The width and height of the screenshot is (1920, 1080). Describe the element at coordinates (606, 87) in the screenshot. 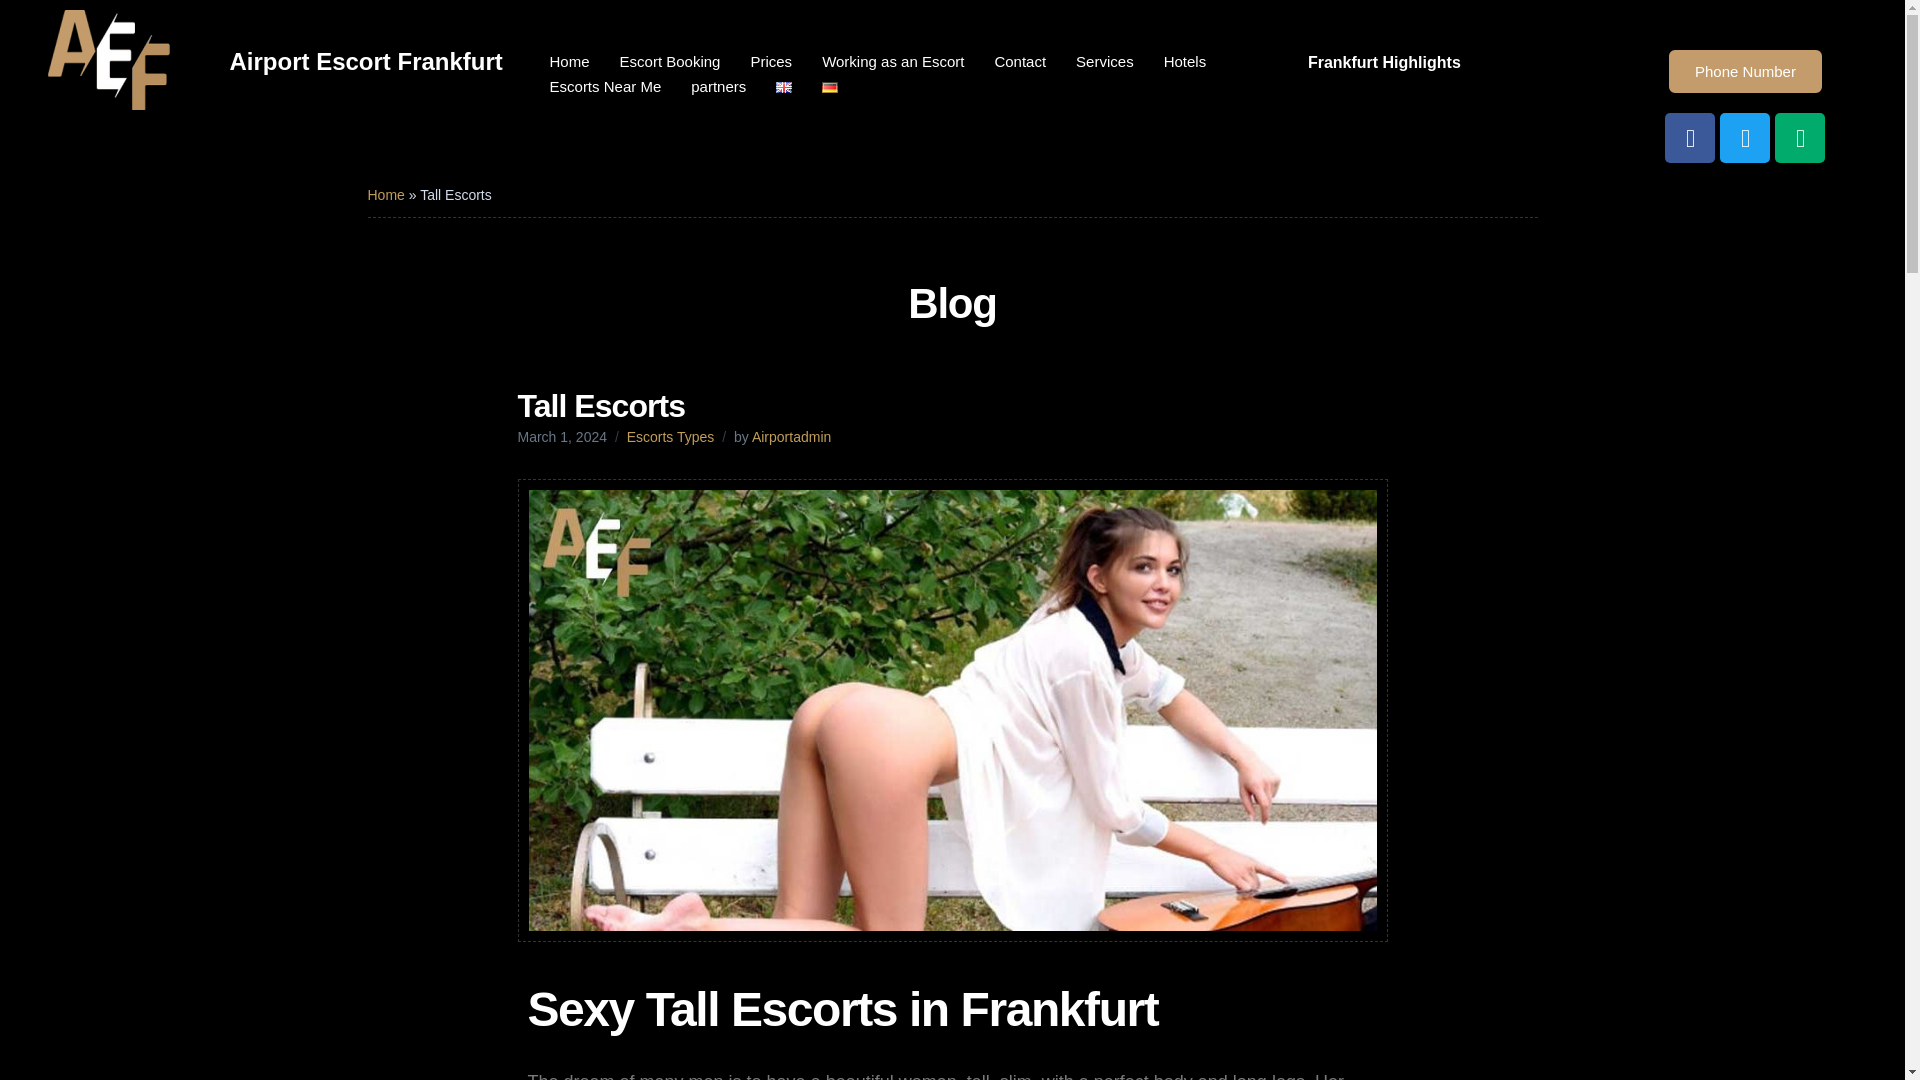

I see `Escorts Near Me` at that location.